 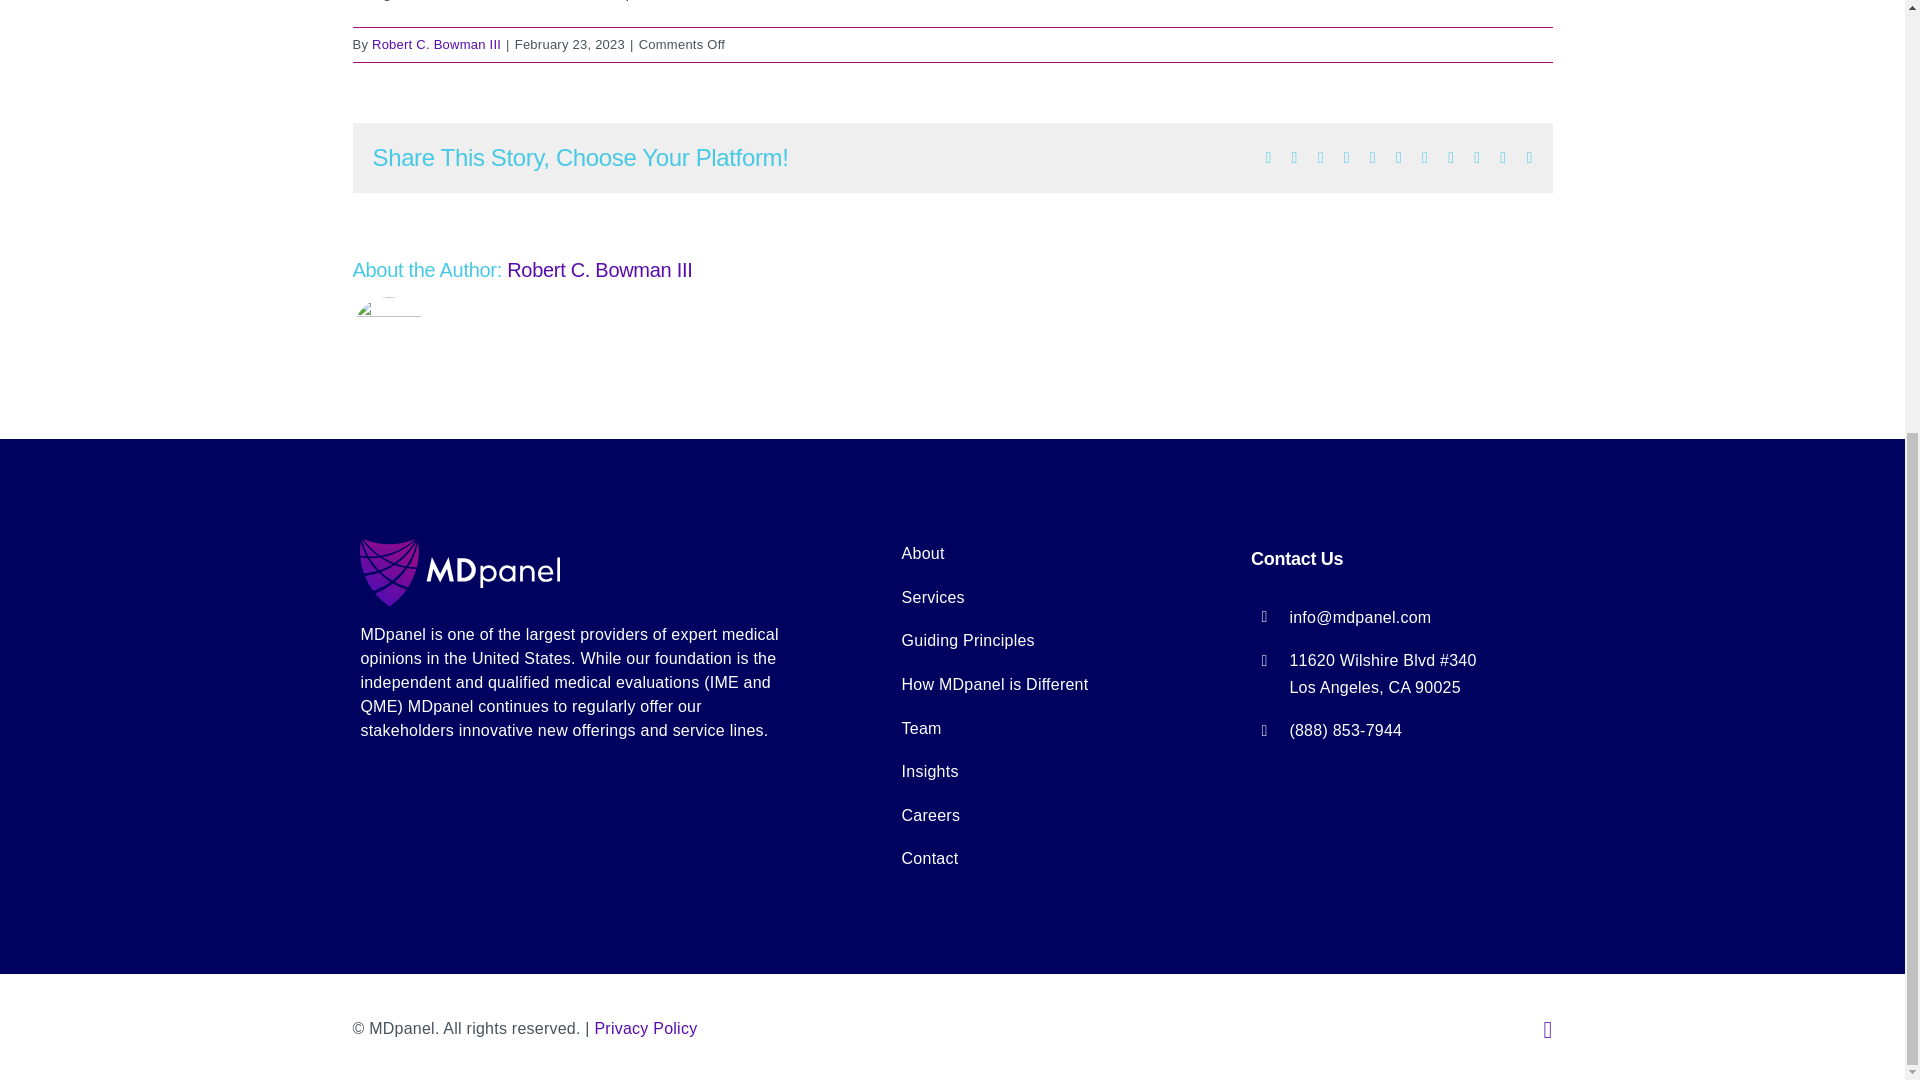 I want to click on Posts by Robert C. Bowman III, so click(x=598, y=270).